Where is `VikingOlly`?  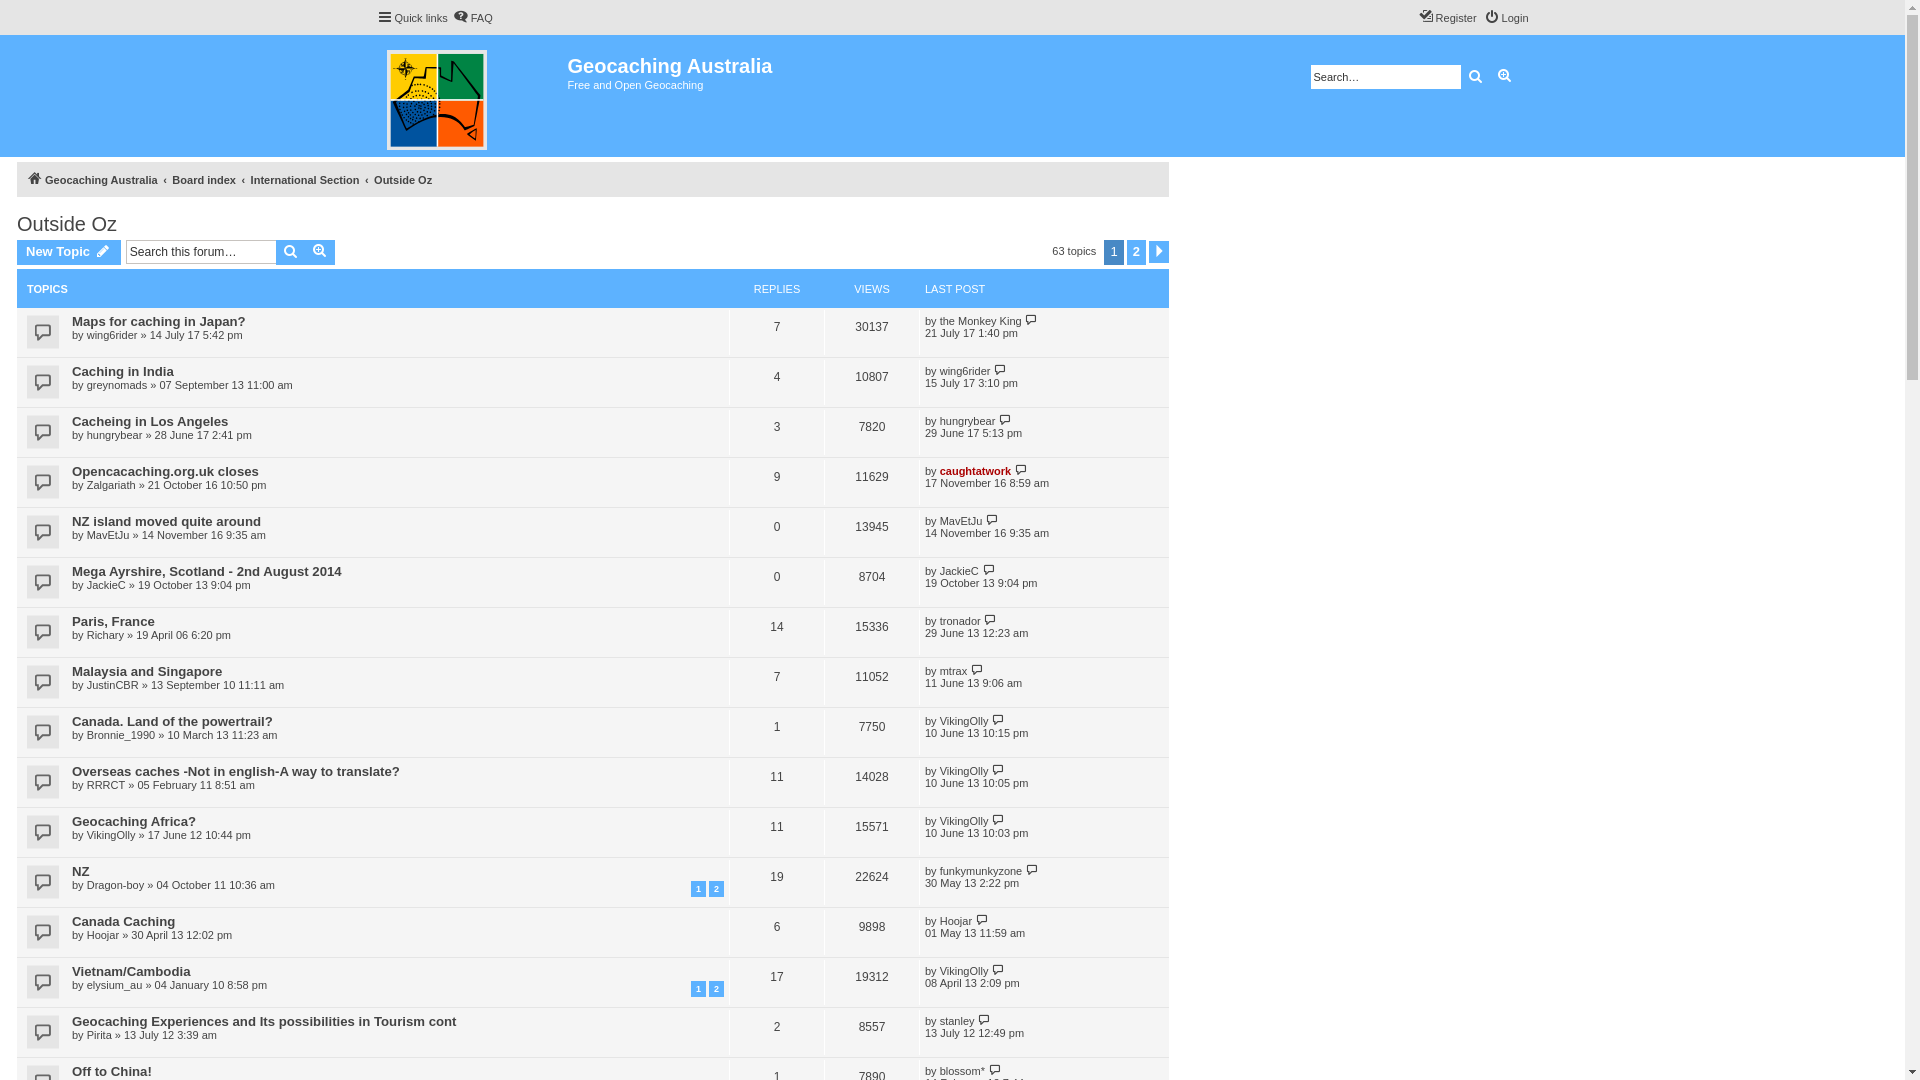
VikingOlly is located at coordinates (964, 971).